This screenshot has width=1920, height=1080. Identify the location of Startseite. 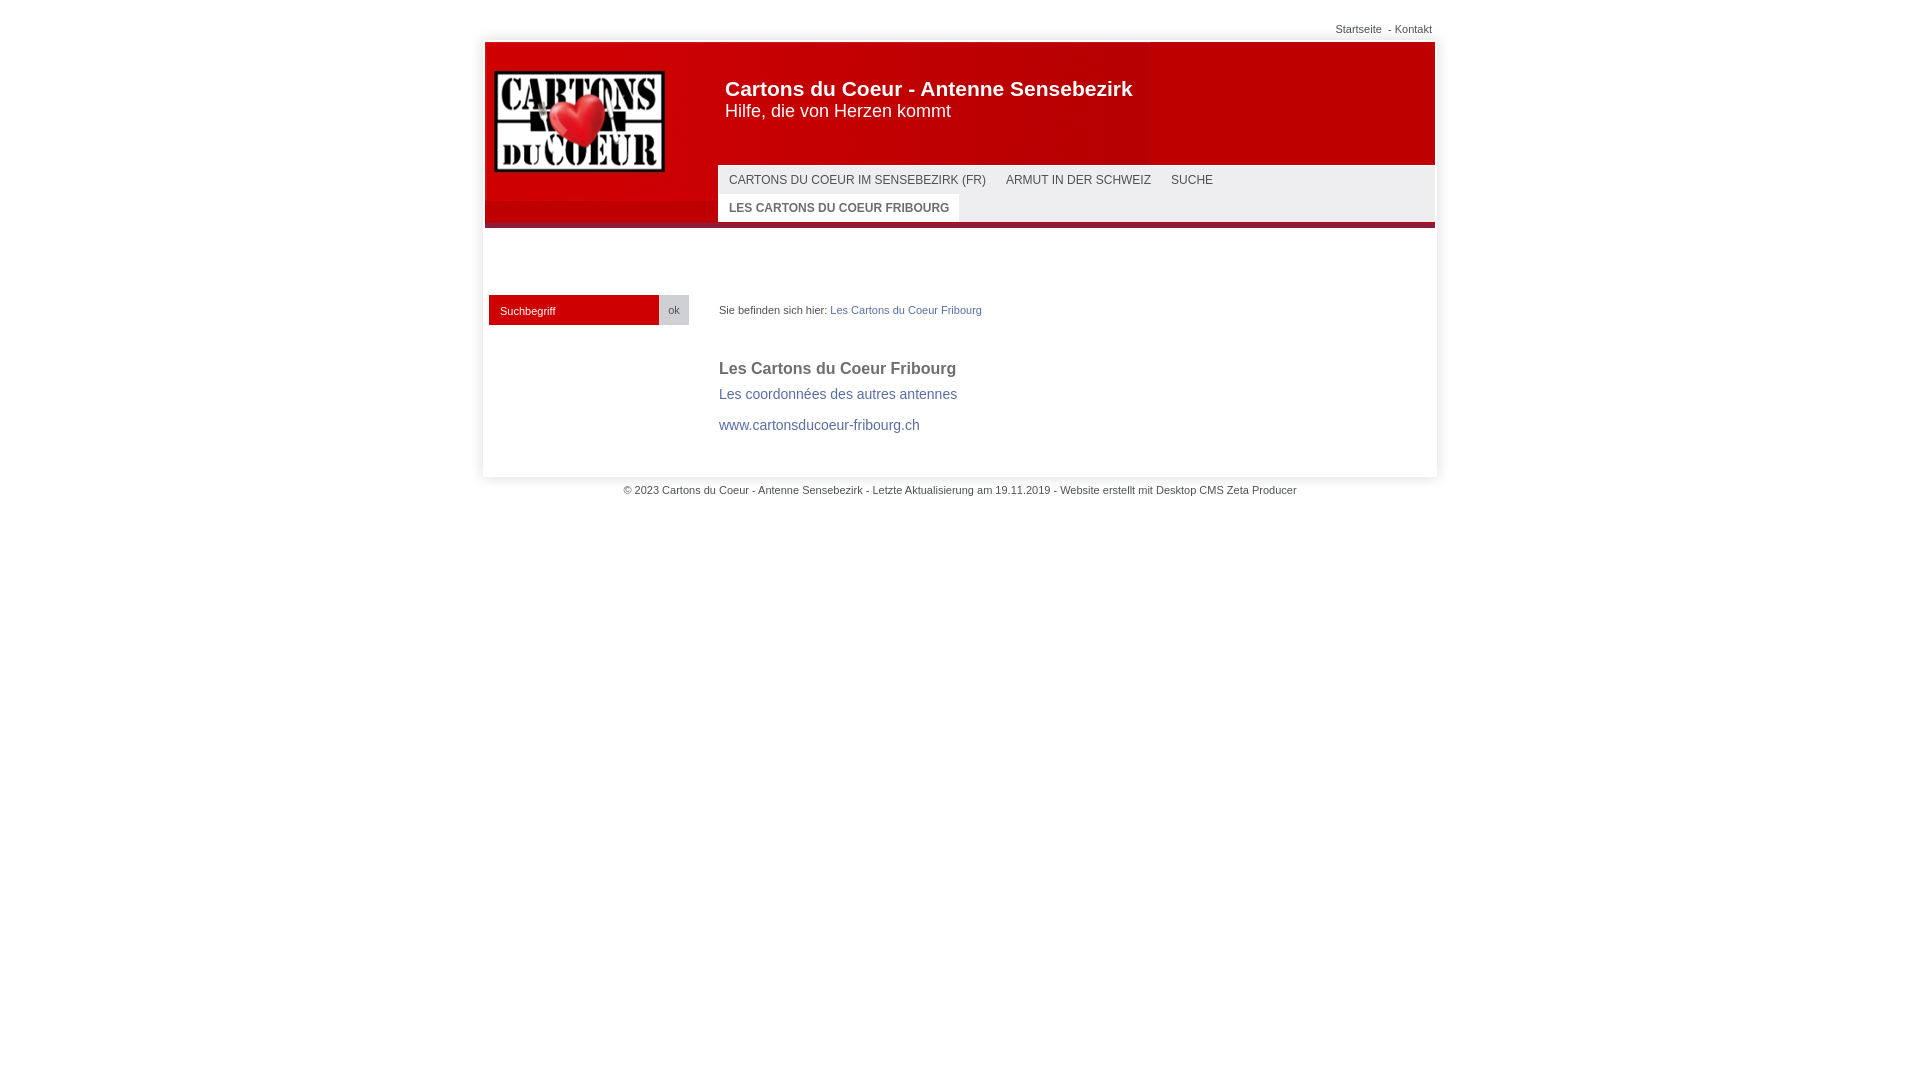
(1358, 29).